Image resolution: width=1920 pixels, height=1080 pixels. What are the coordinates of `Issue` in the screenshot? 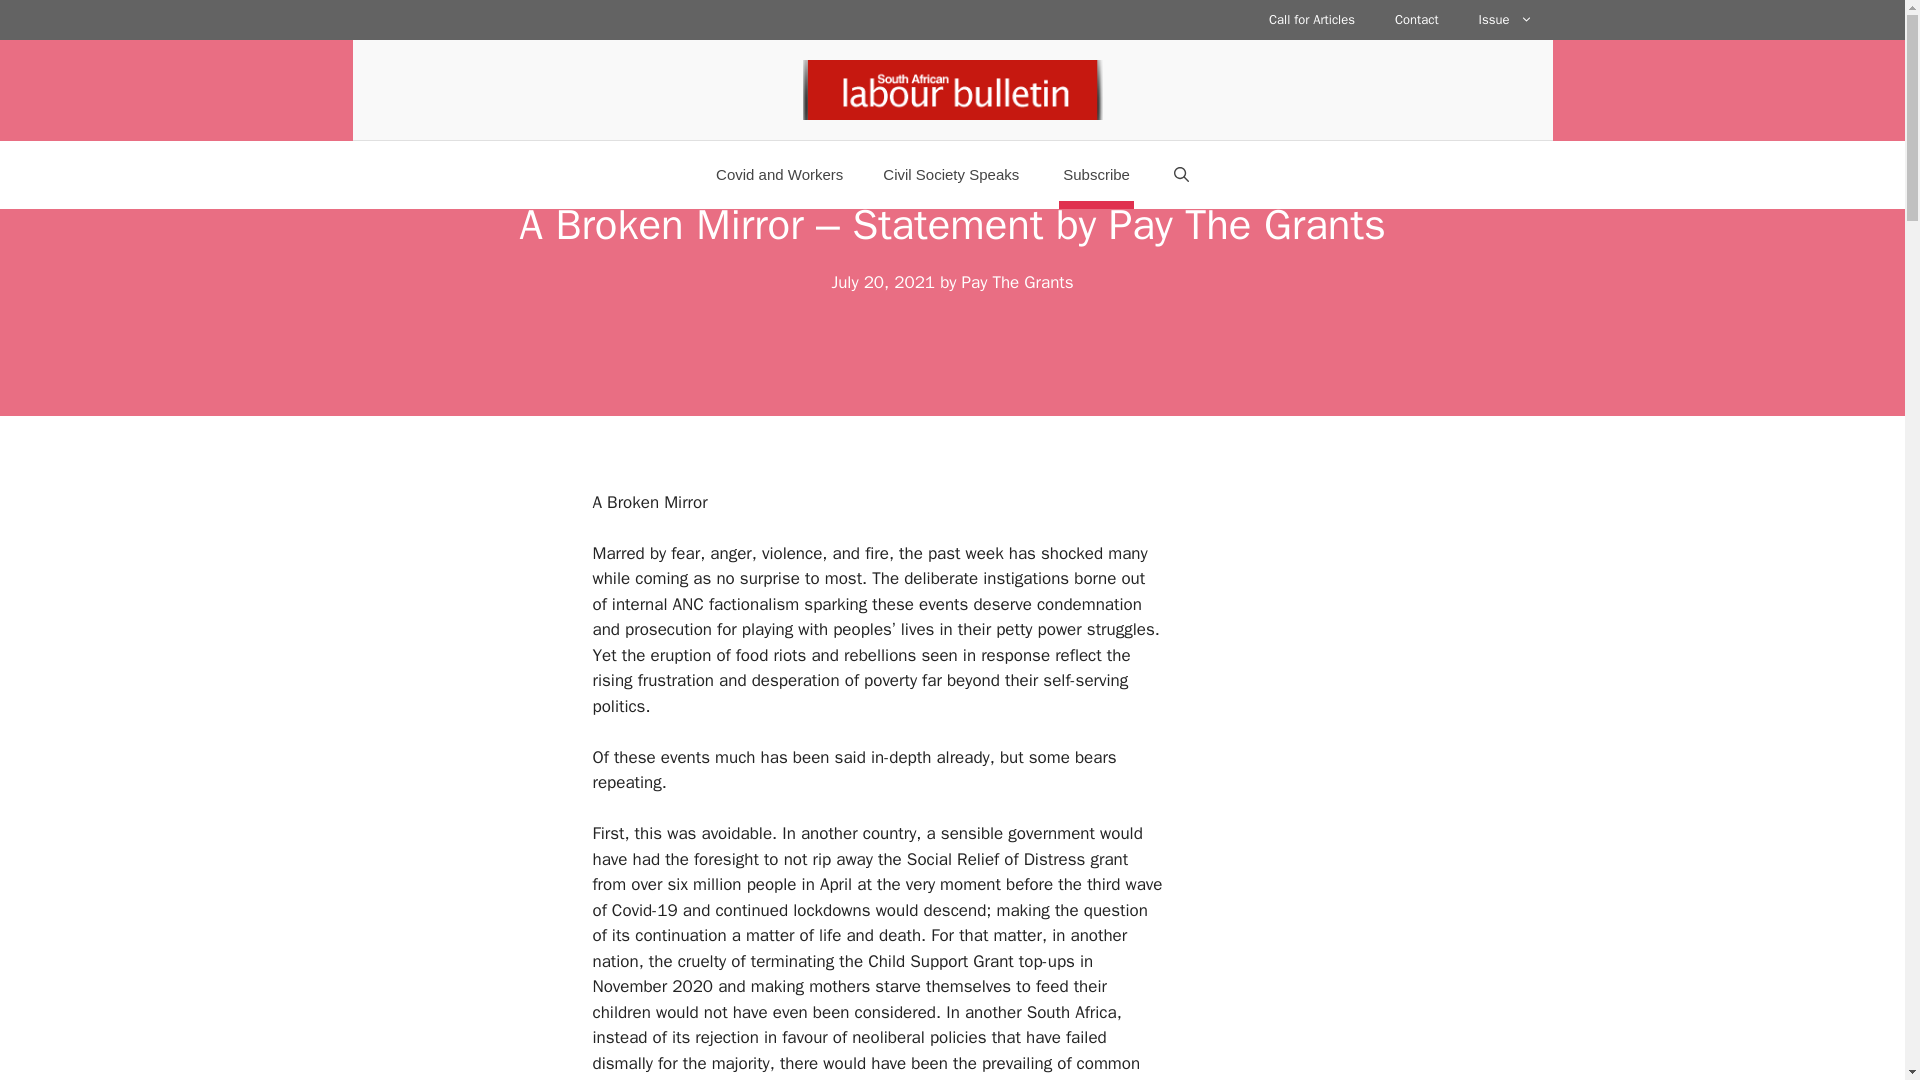 It's located at (1506, 20).